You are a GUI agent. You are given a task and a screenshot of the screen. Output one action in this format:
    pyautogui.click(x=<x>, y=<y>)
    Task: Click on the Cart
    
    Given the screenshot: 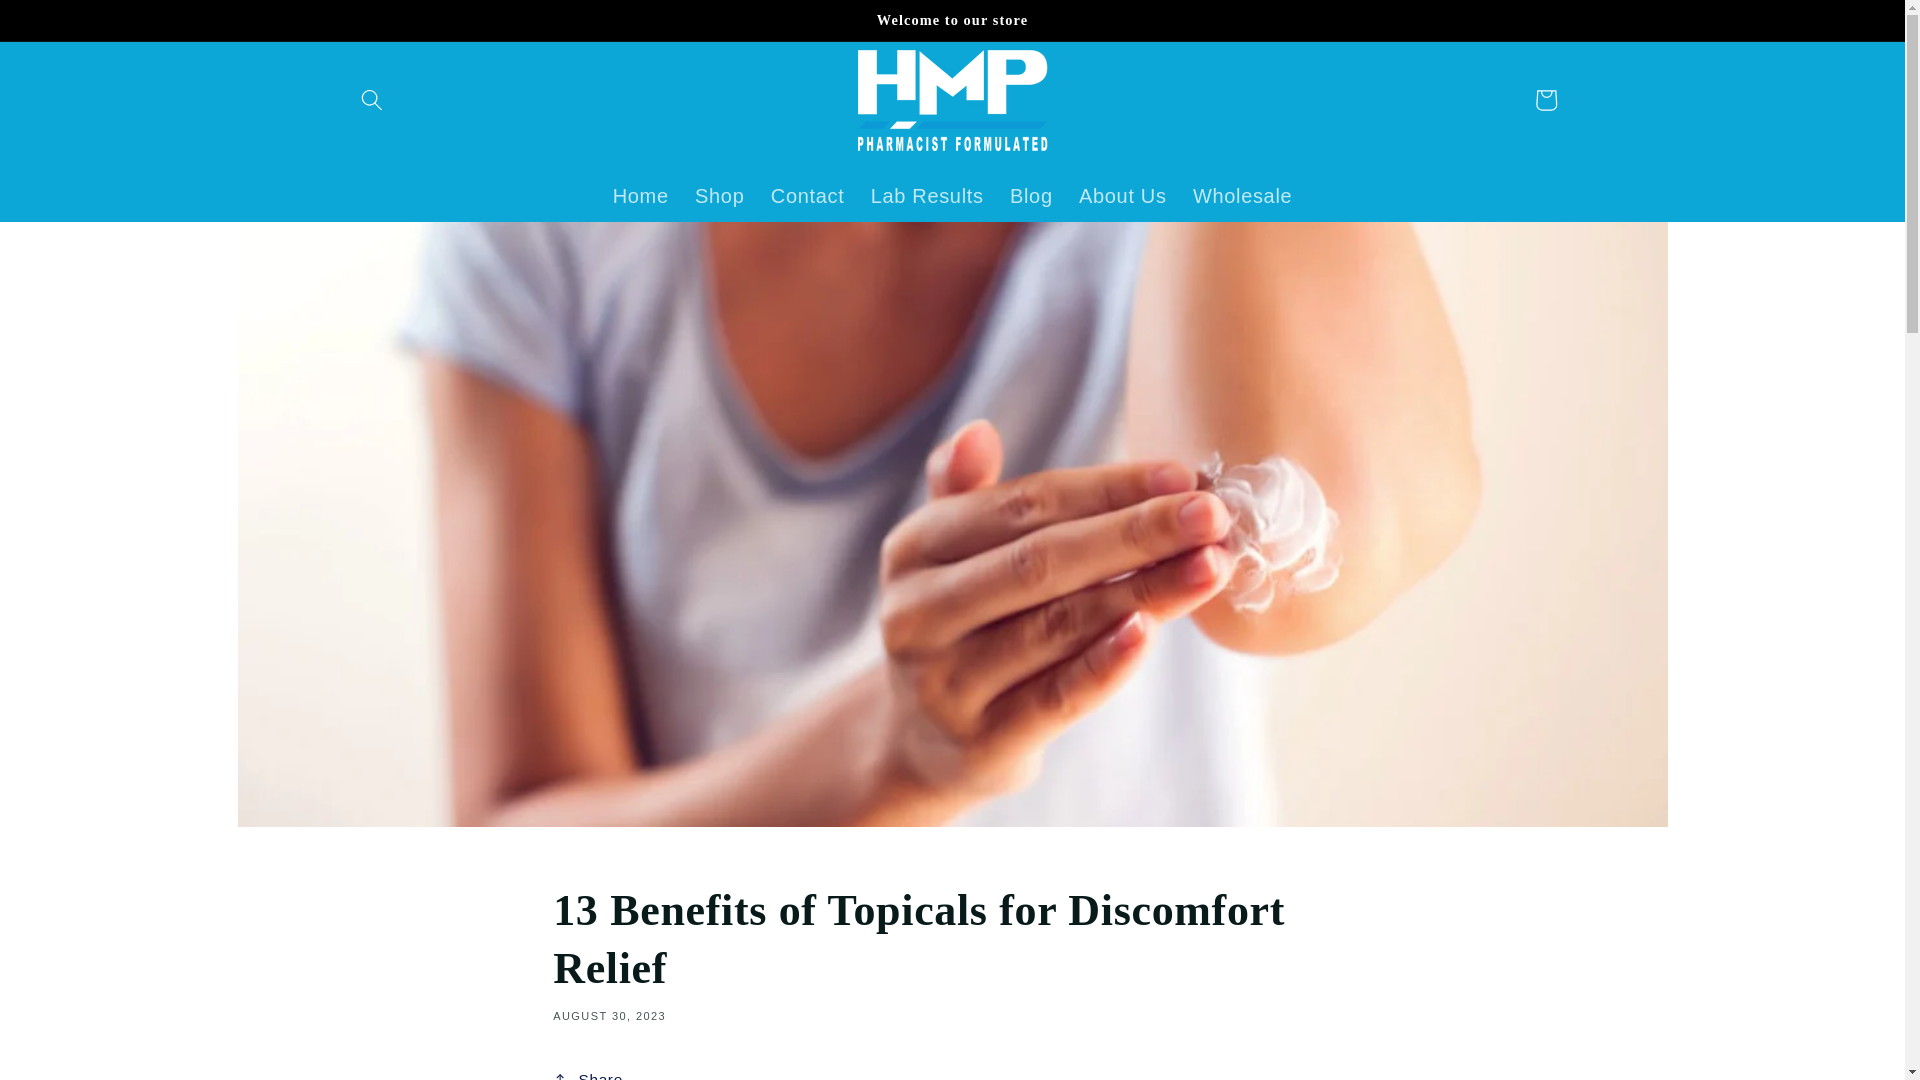 What is the action you would take?
    pyautogui.click(x=1546, y=100)
    